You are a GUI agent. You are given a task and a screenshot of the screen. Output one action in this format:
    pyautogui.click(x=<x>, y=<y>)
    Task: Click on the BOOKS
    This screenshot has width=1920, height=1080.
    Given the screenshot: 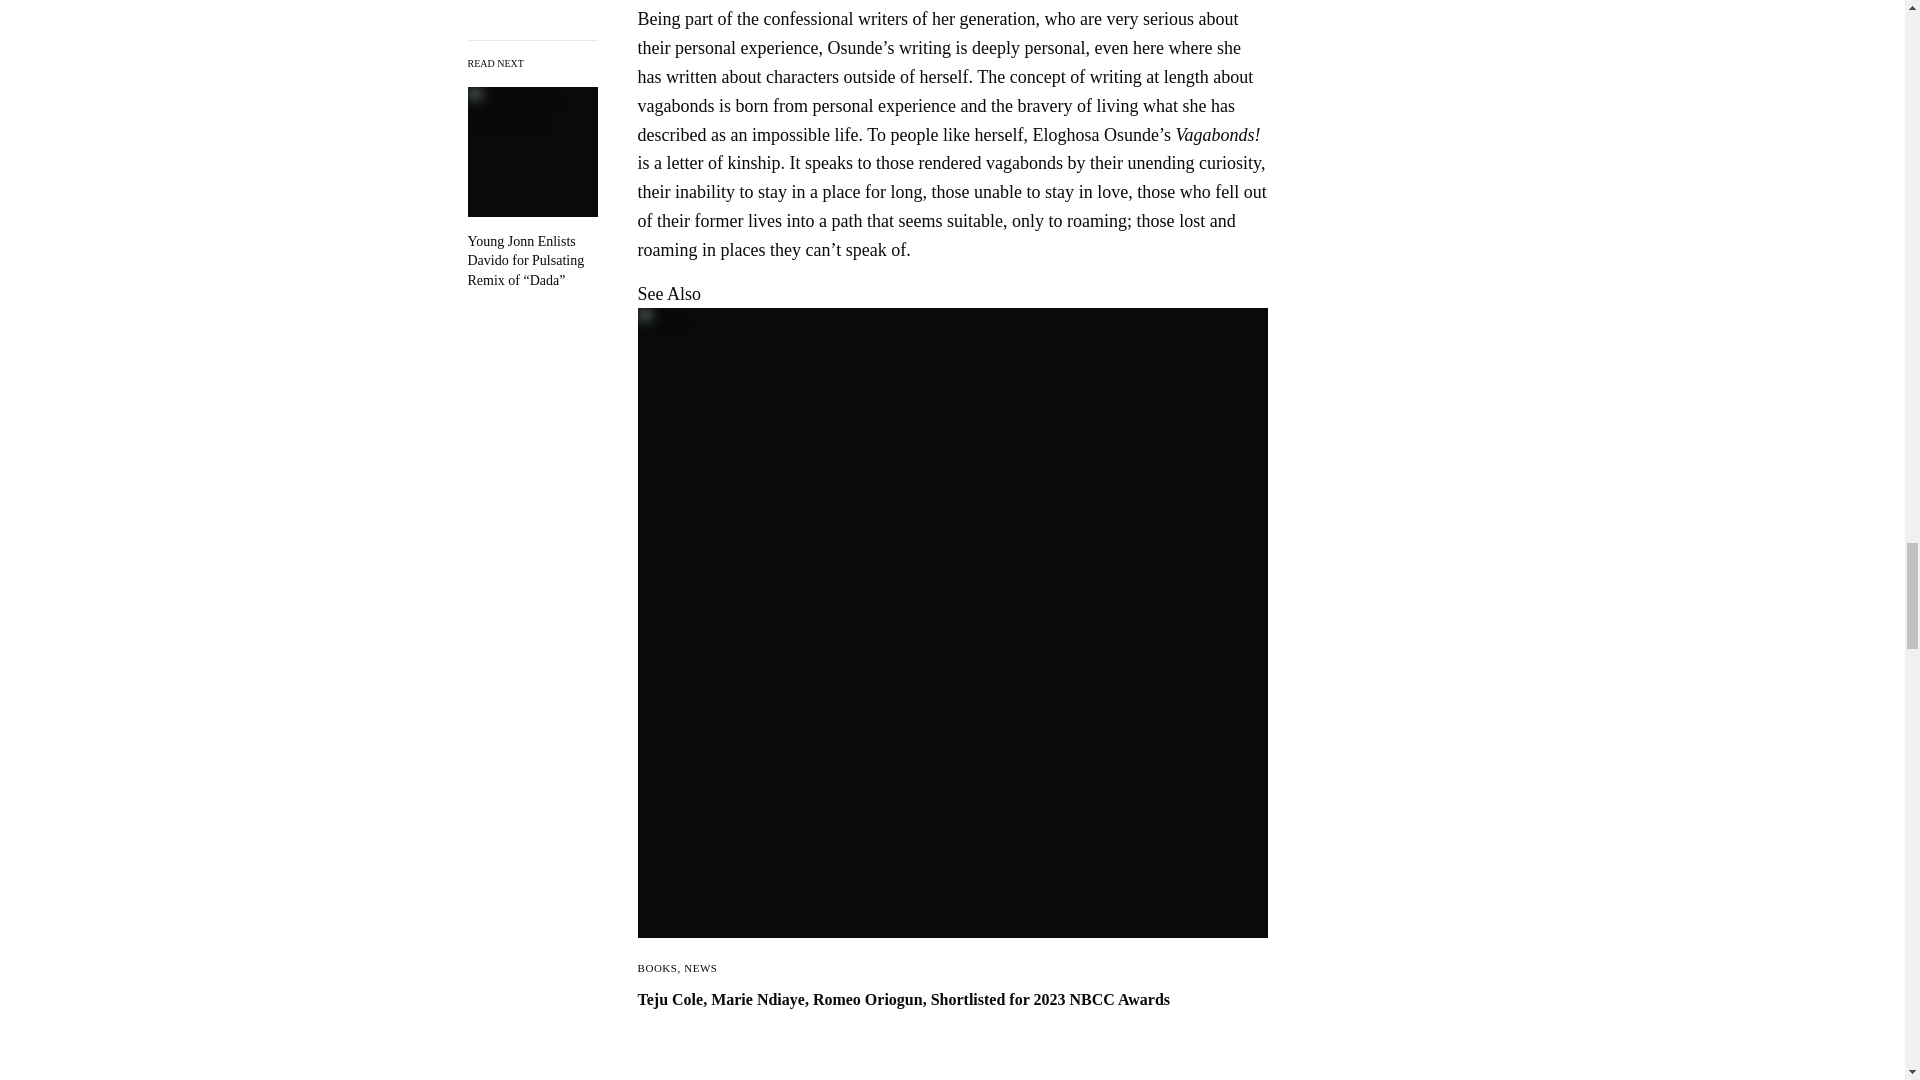 What is the action you would take?
    pyautogui.click(x=657, y=968)
    